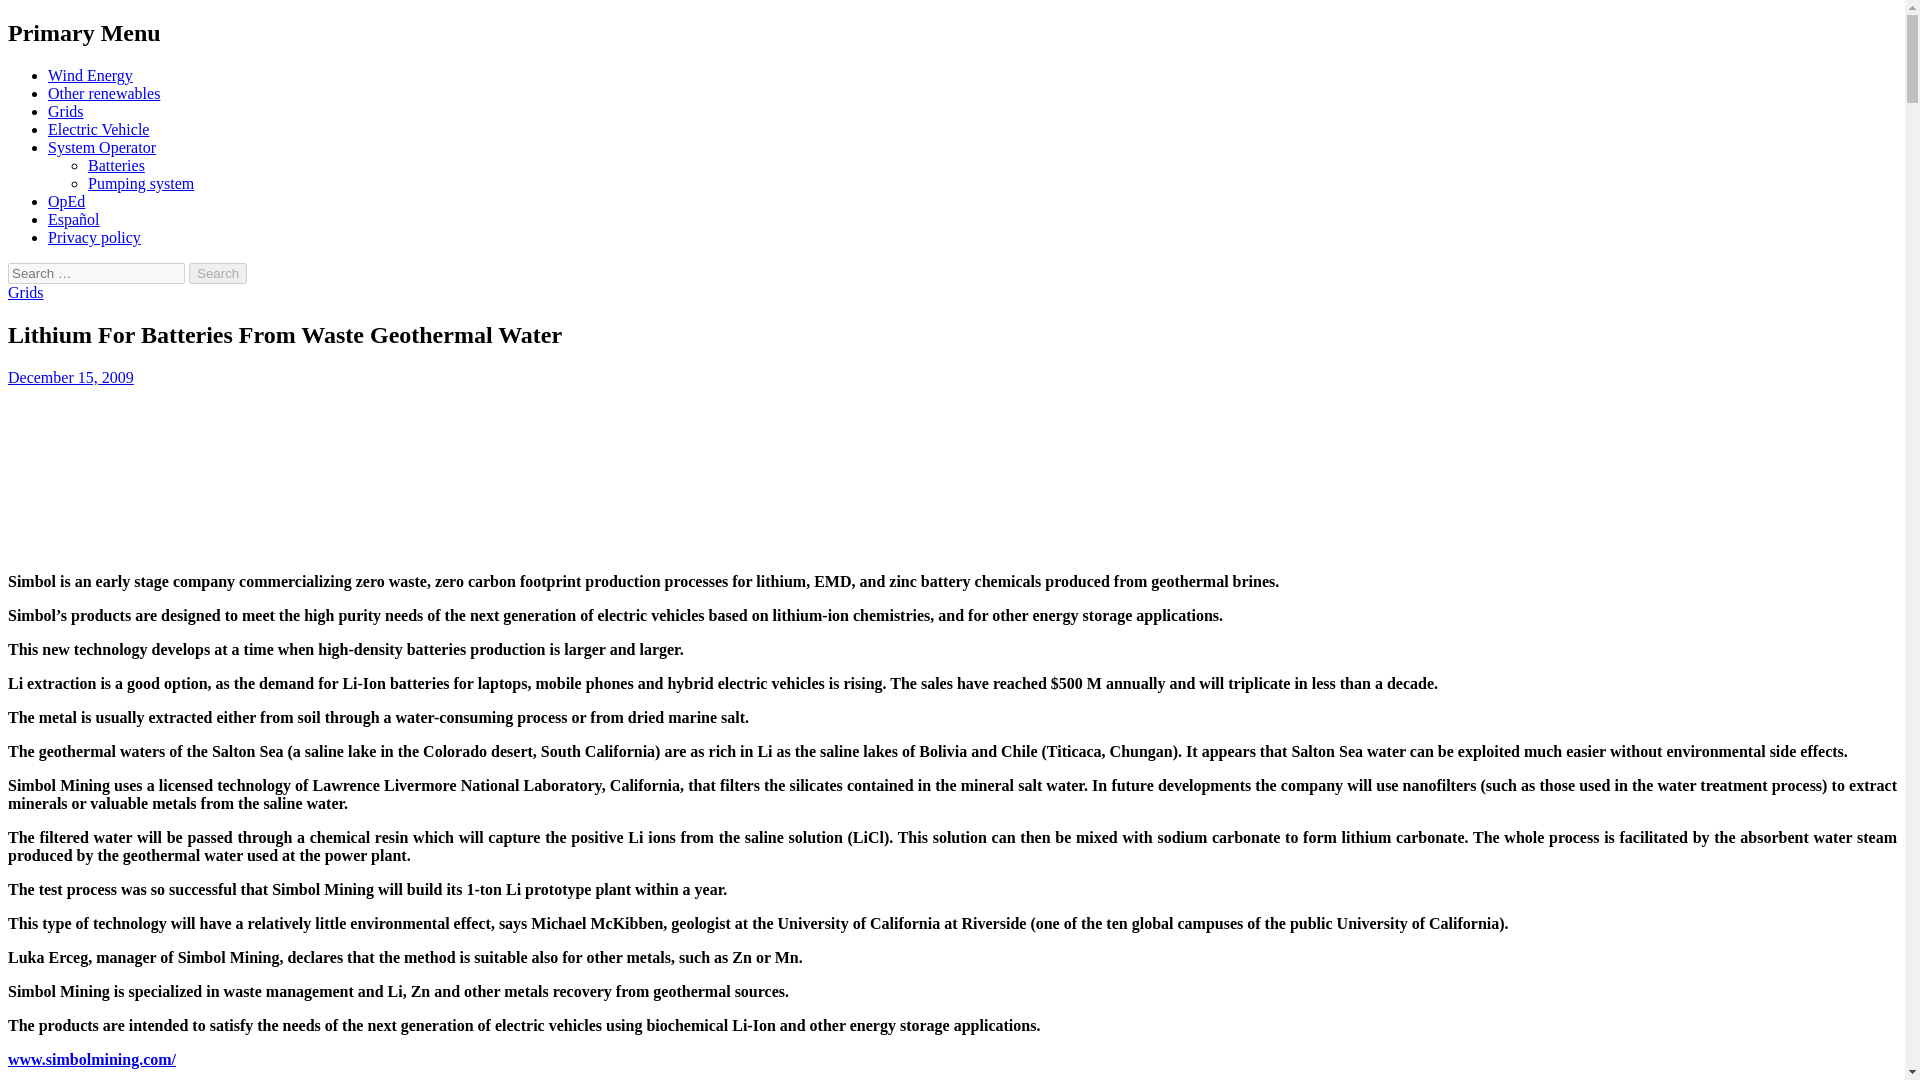  Describe the element at coordinates (98, 129) in the screenshot. I see `Electric Vehicle` at that location.